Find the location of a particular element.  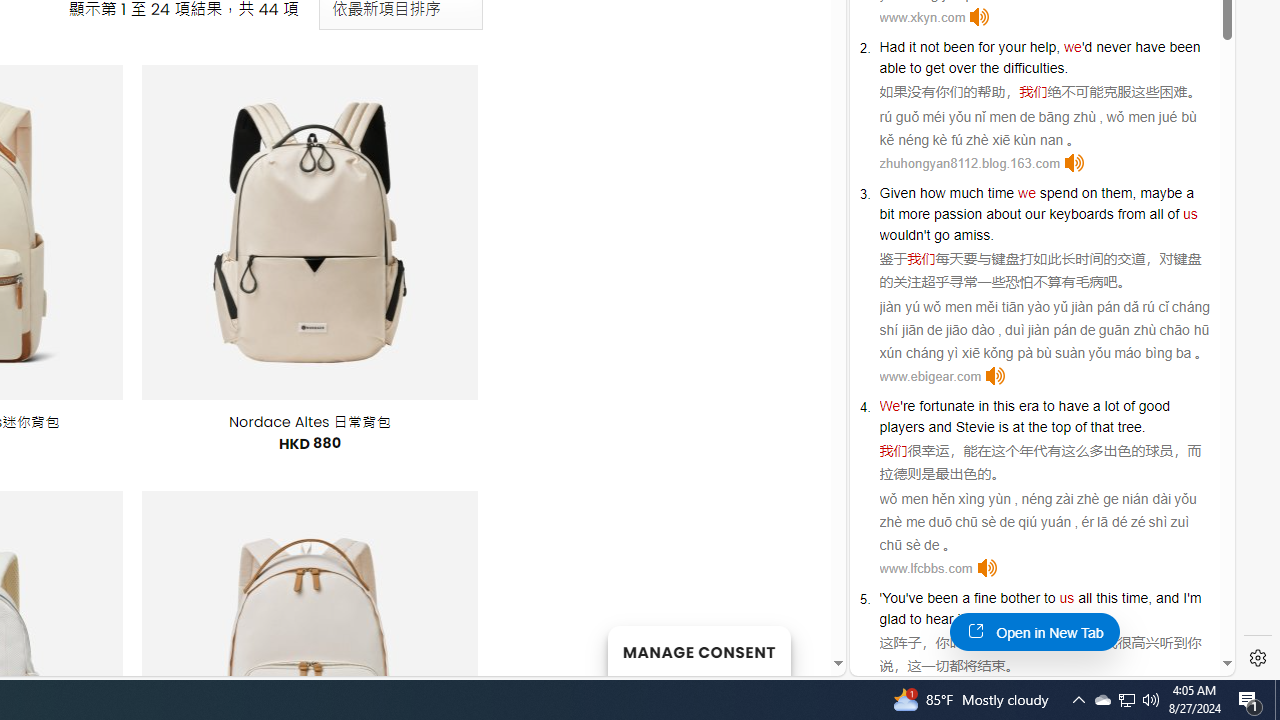

era is located at coordinates (1028, 406).